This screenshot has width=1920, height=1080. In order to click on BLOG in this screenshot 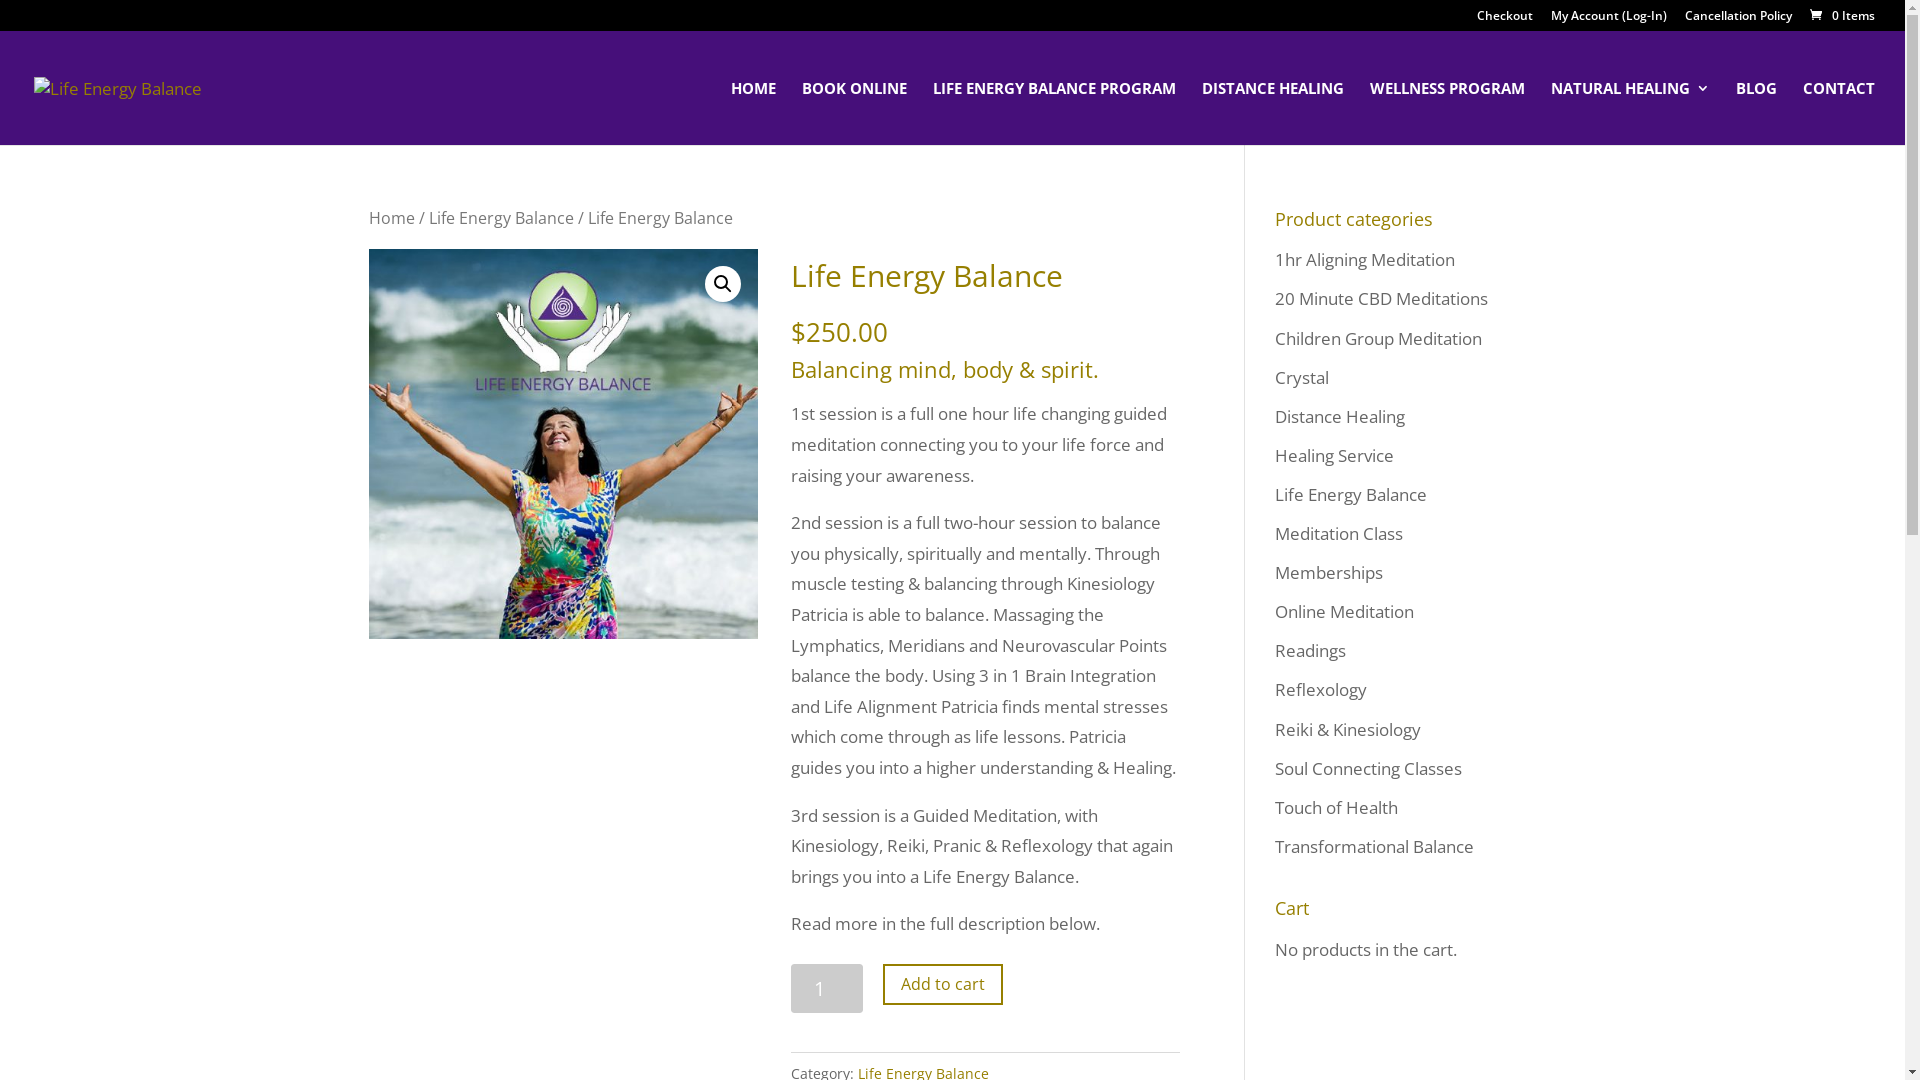, I will do `click(1756, 113)`.